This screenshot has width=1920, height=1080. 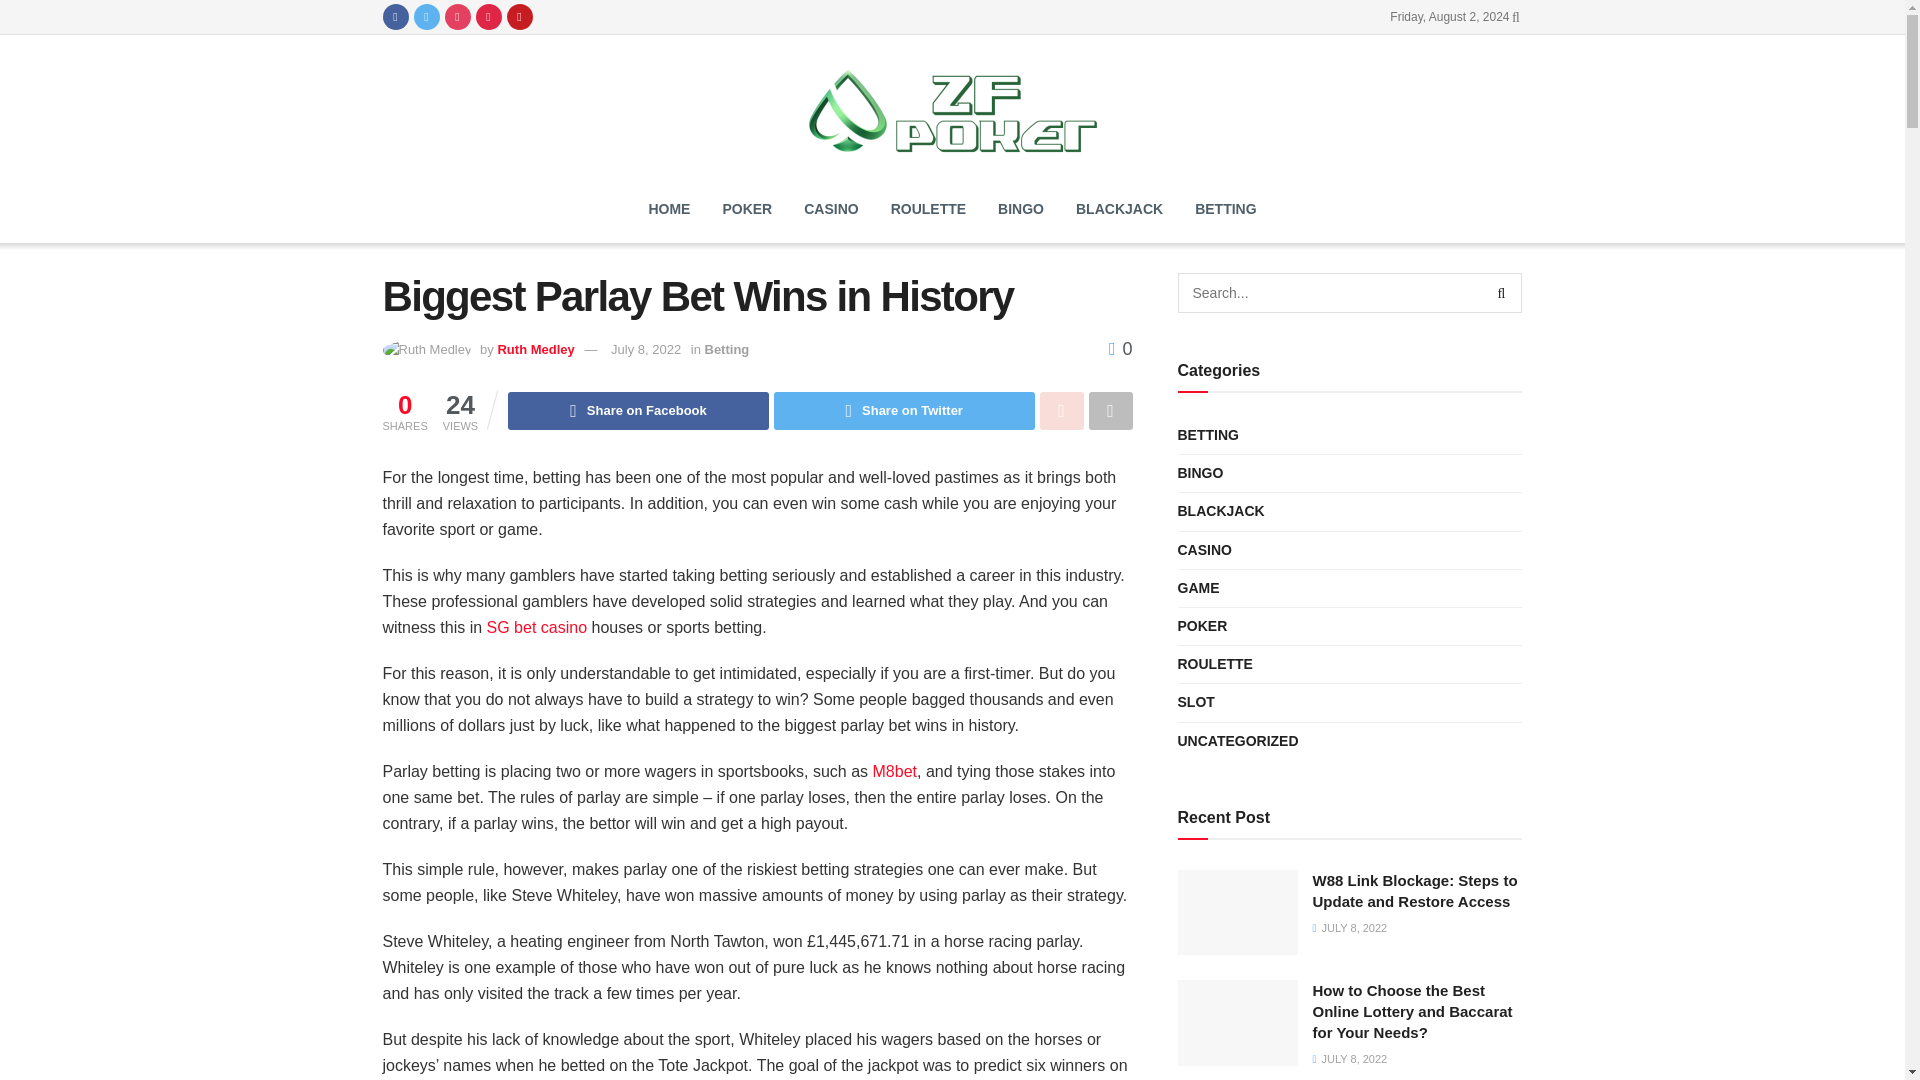 I want to click on SG bet casino, so click(x=537, y=627).